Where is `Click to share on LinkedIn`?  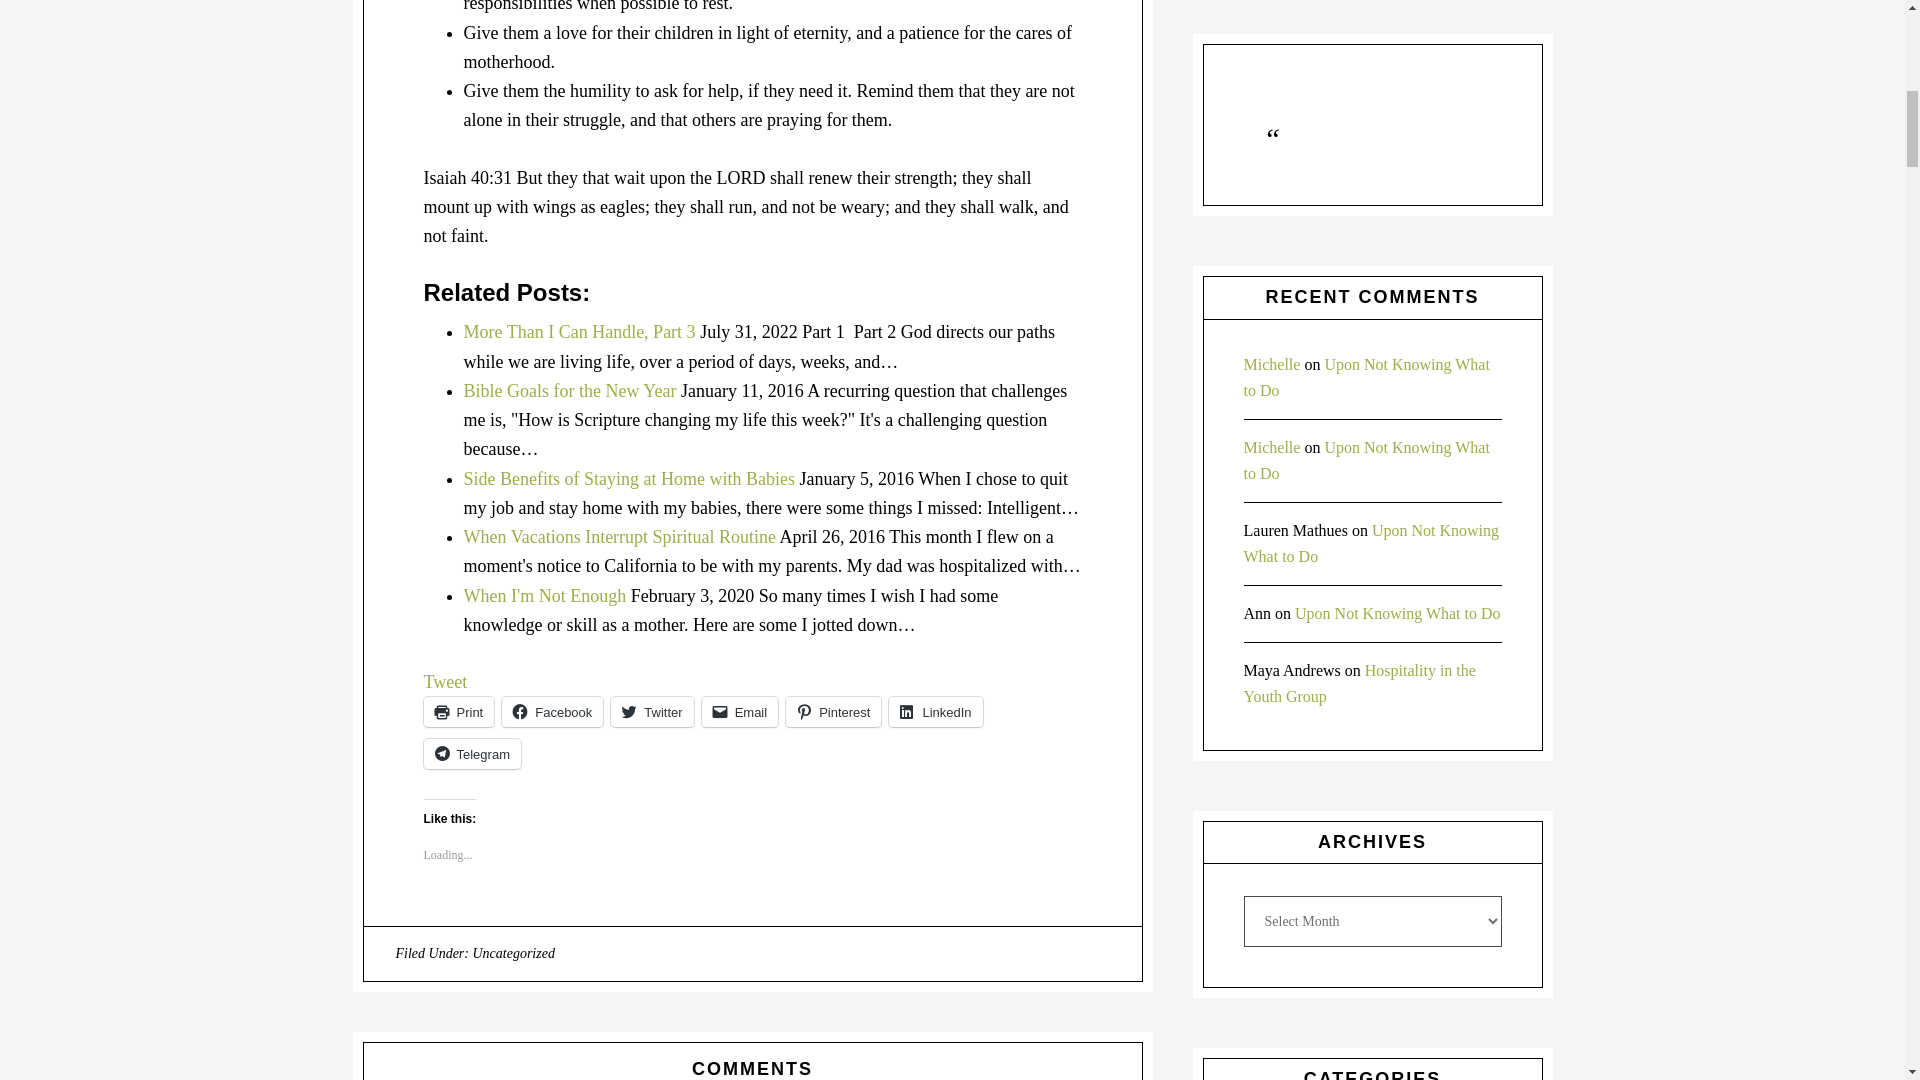
Click to share on LinkedIn is located at coordinates (934, 711).